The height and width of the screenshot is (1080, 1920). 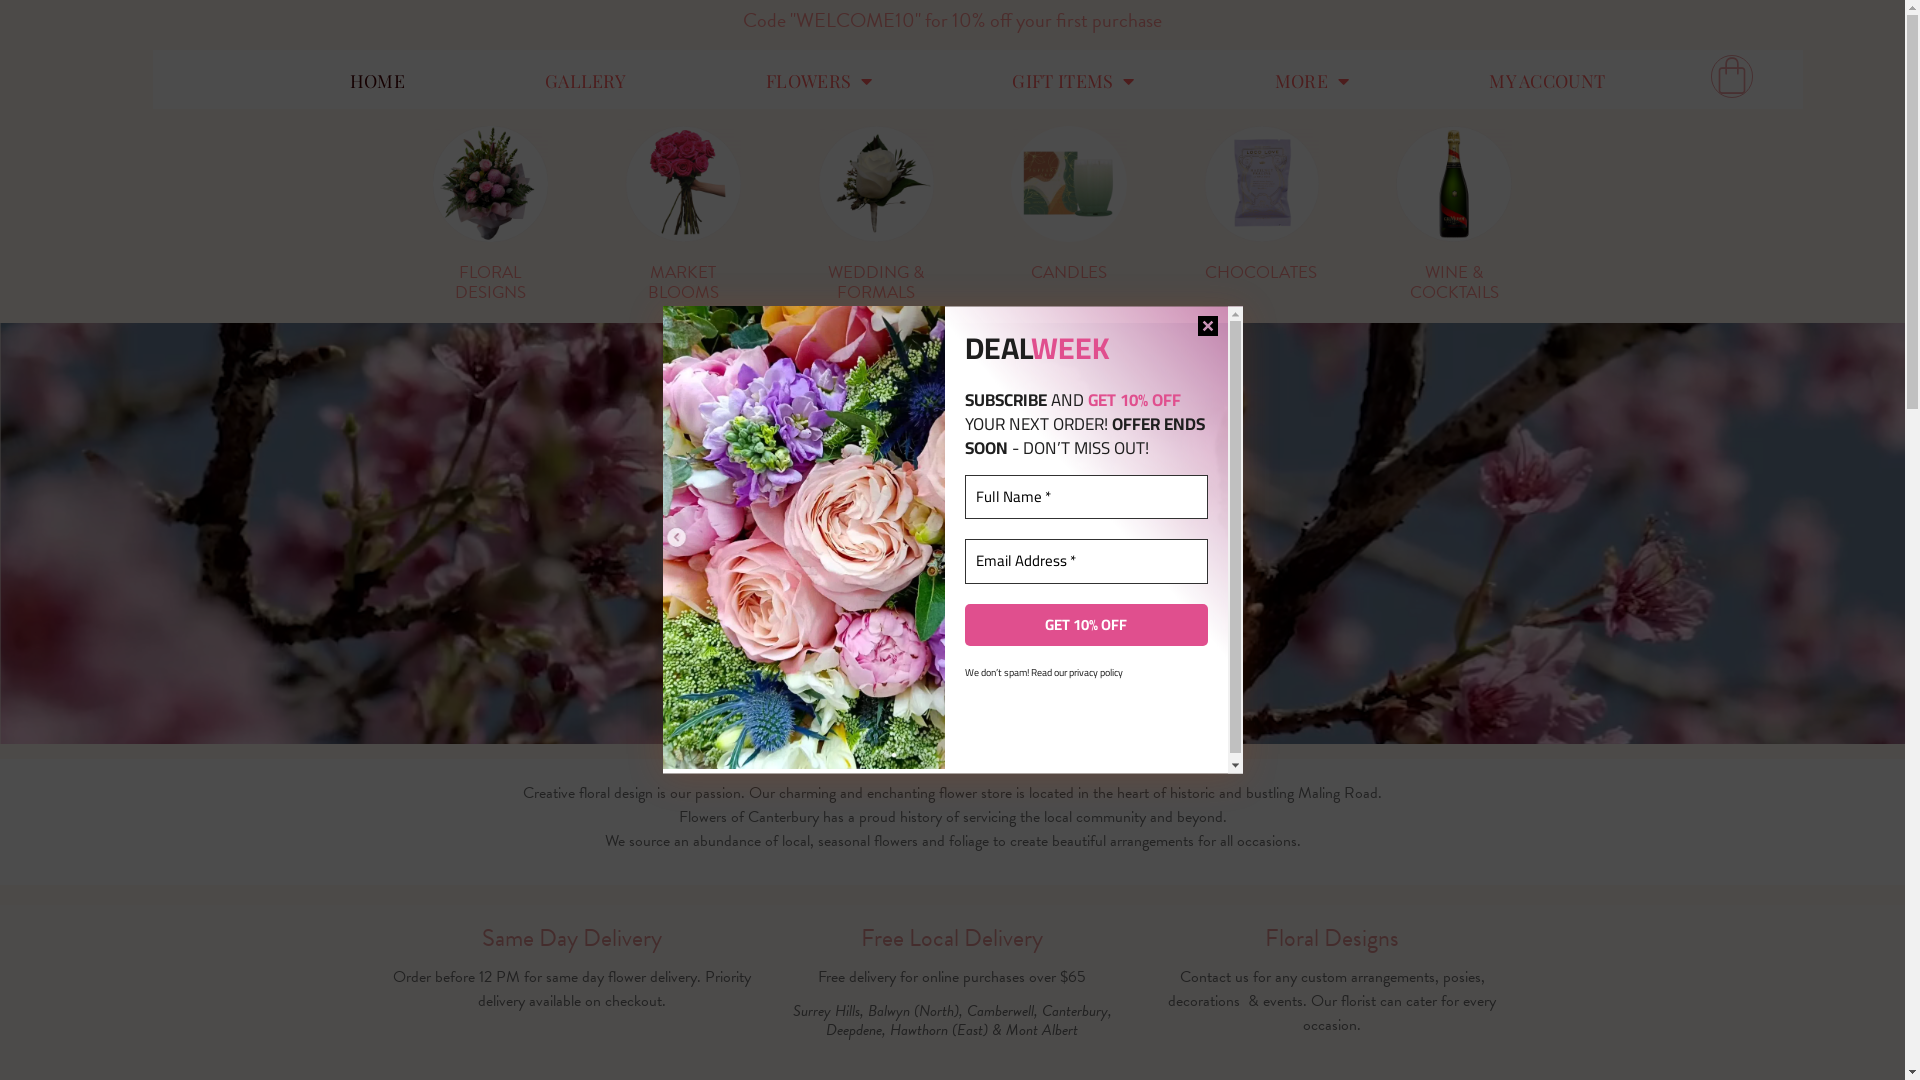 What do you see at coordinates (1086, 626) in the screenshot?
I see `GET 10% OFF` at bounding box center [1086, 626].